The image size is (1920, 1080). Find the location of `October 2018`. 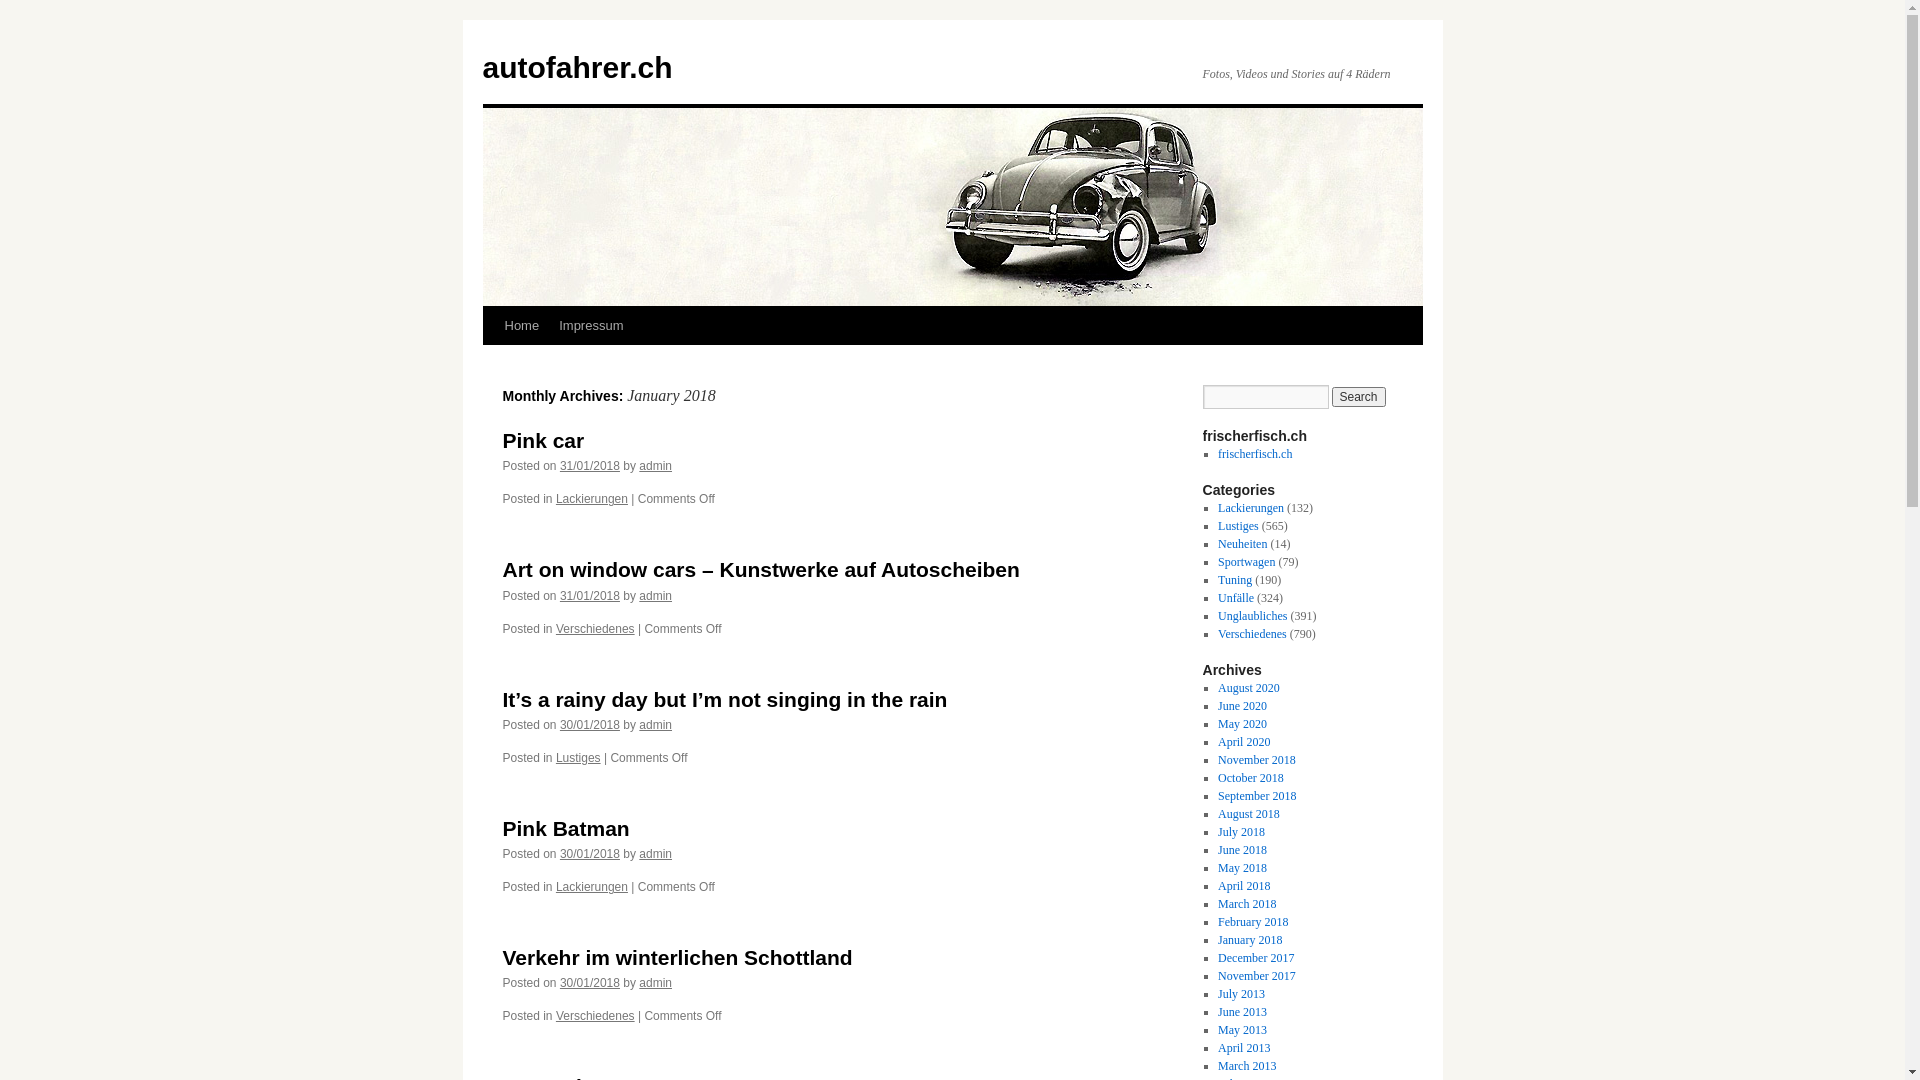

October 2018 is located at coordinates (1251, 778).